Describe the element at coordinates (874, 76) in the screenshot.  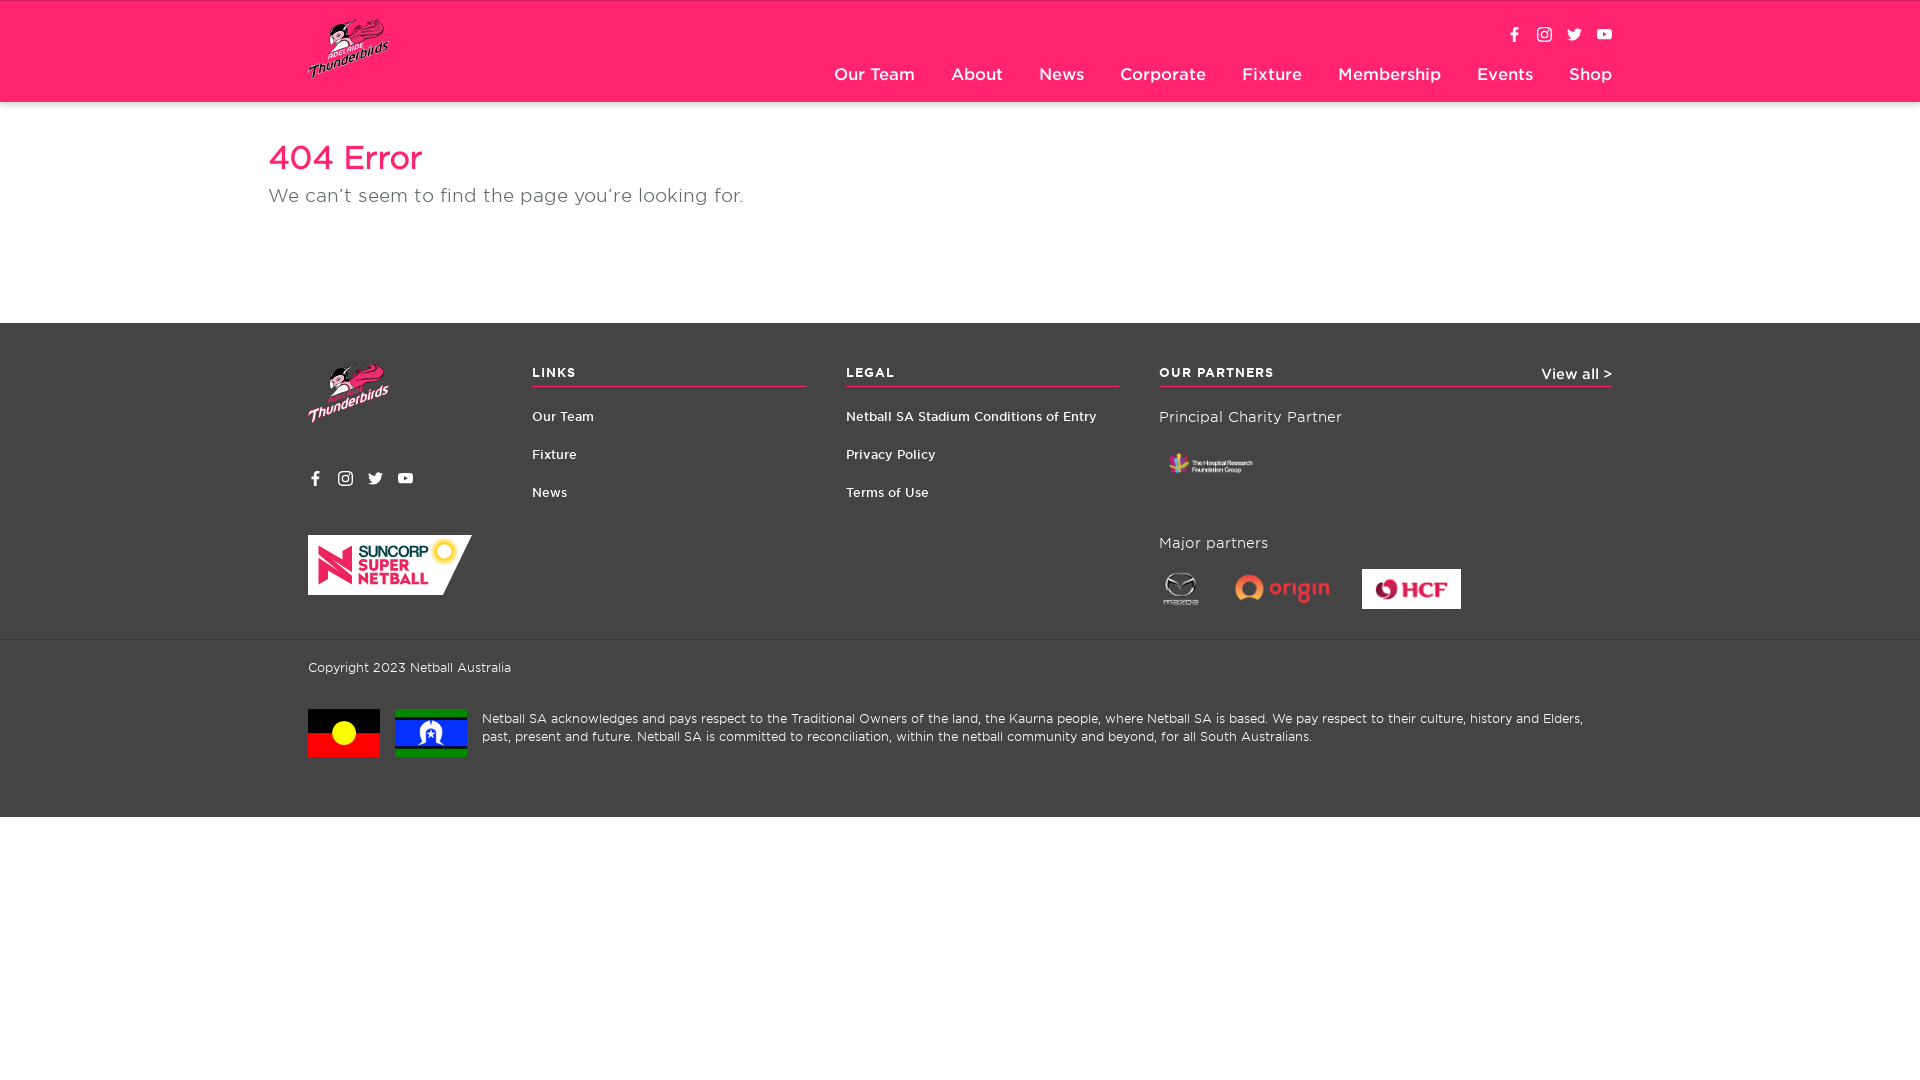
I see `Our Team` at that location.